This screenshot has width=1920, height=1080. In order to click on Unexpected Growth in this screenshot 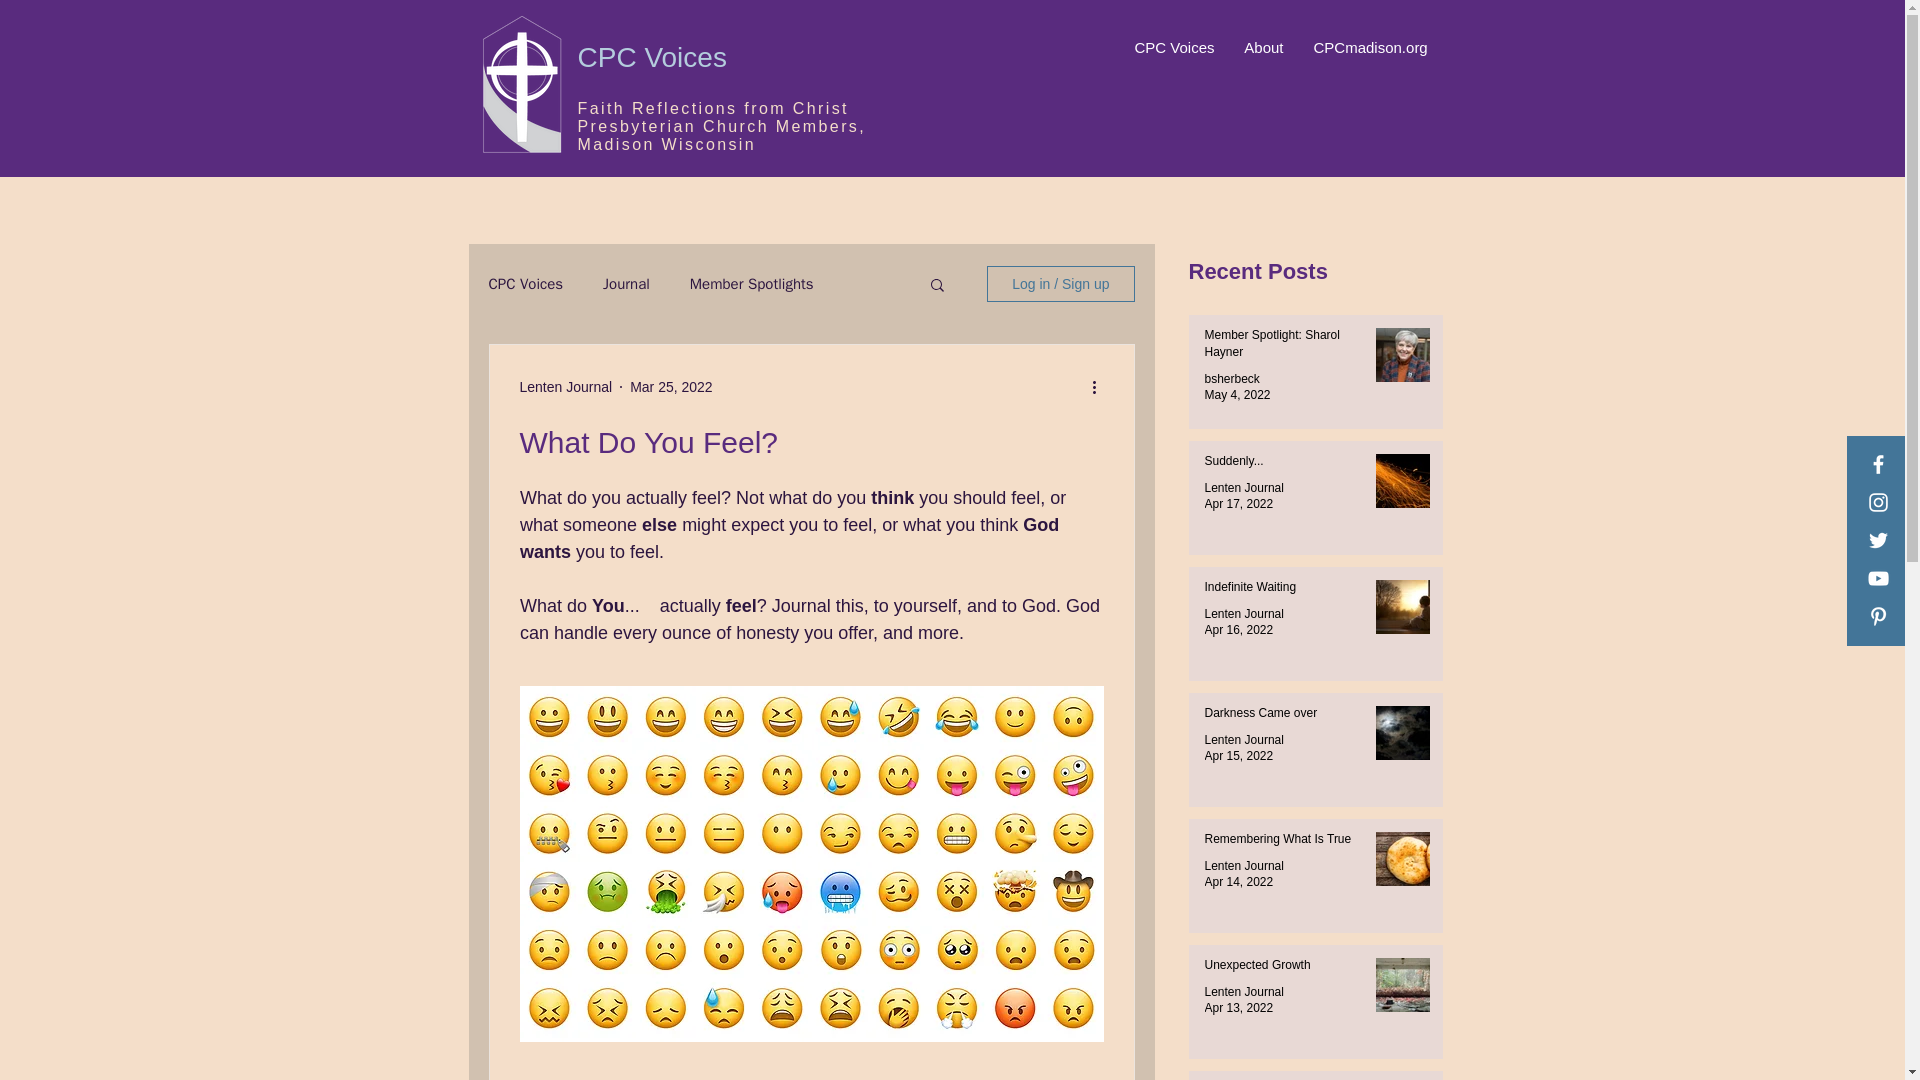, I will do `click(1280, 968)`.